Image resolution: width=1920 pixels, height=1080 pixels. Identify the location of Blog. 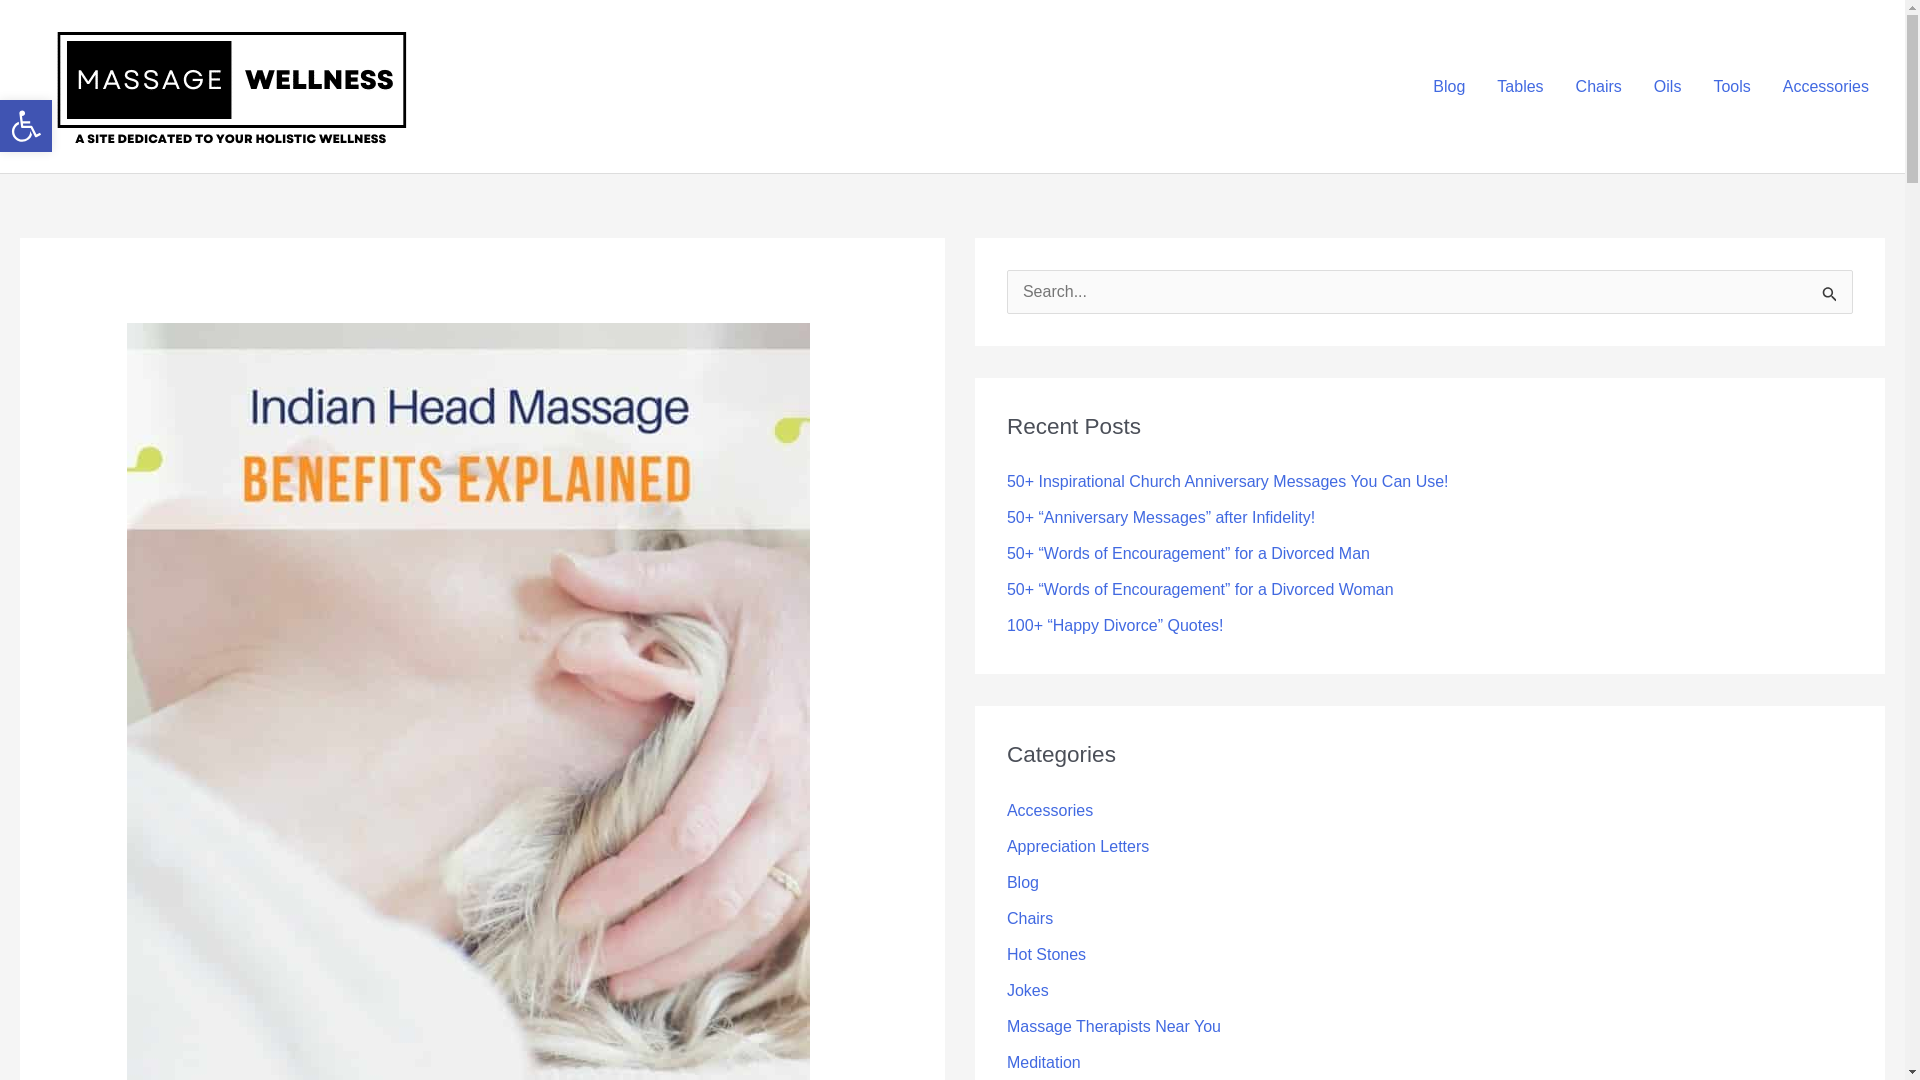
(1448, 86).